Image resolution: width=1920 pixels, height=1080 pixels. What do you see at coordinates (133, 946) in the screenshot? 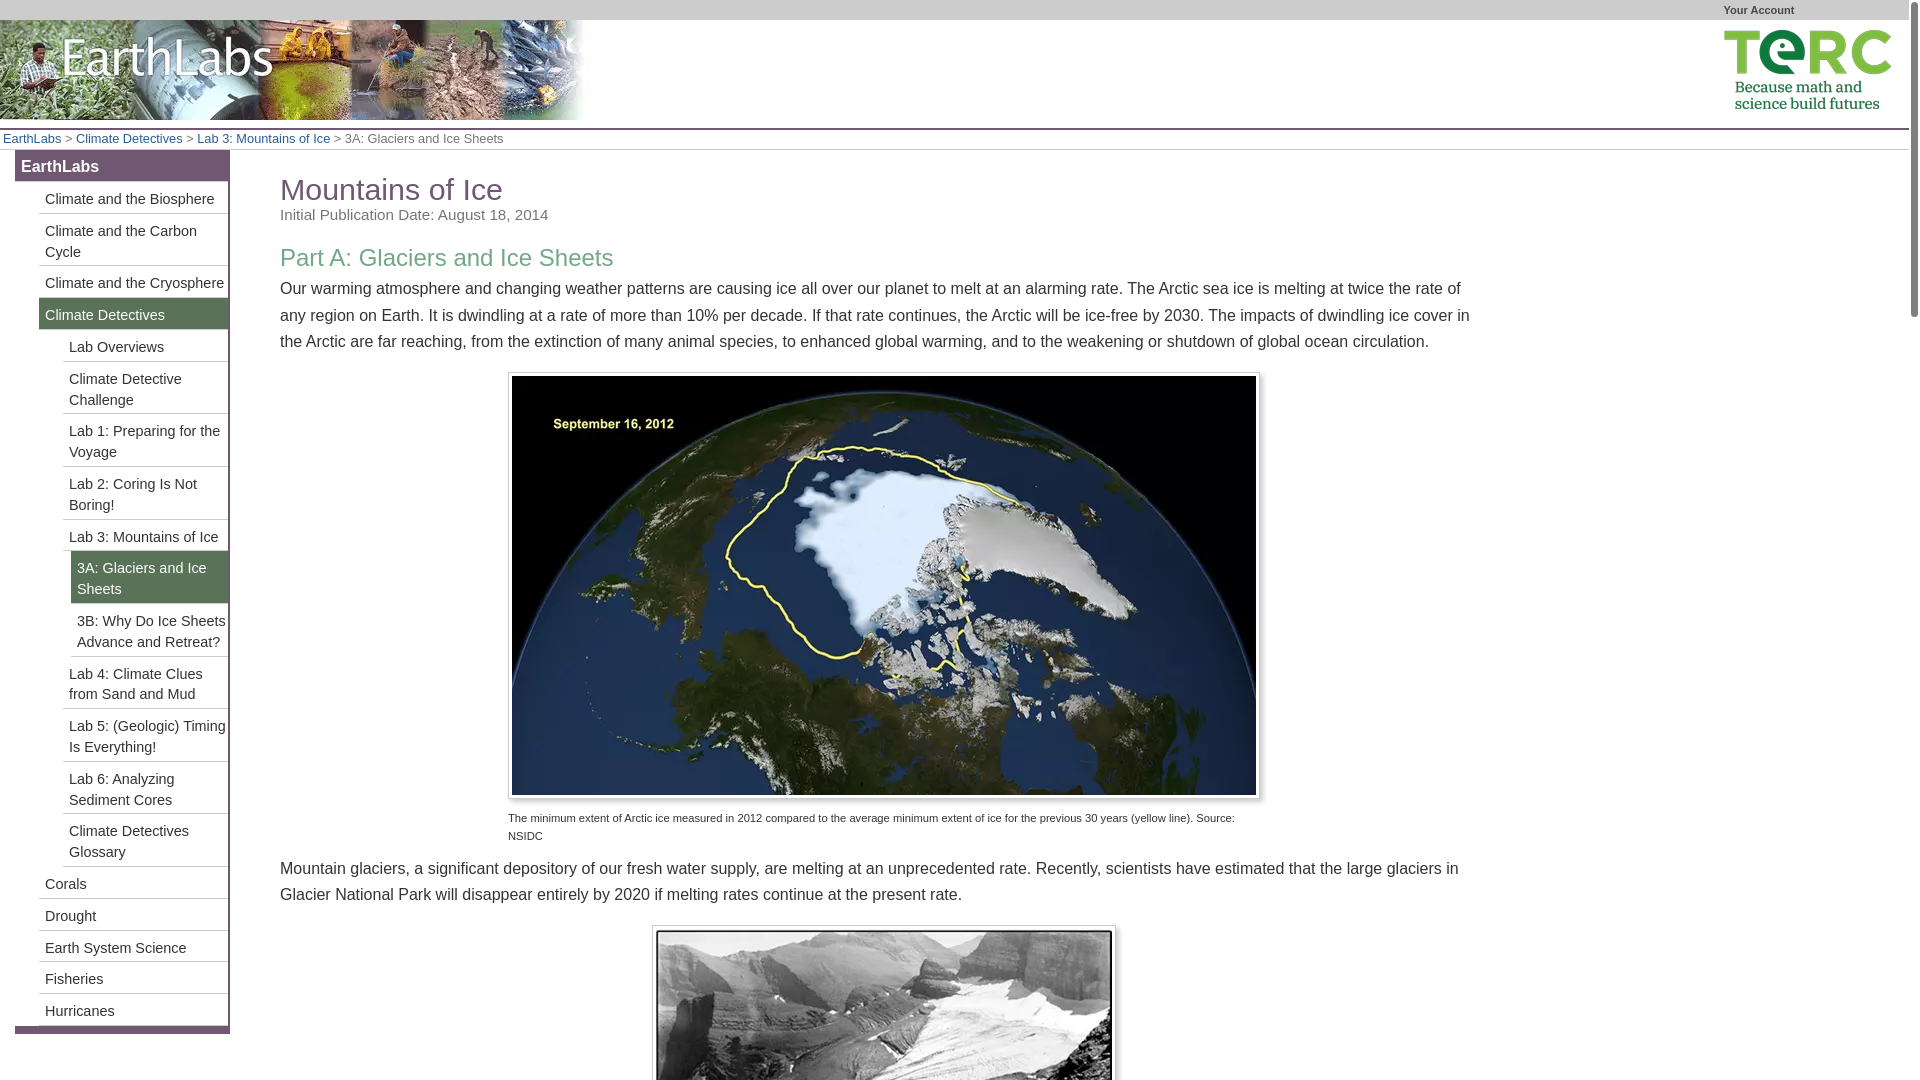
I see `Earth System Science` at bounding box center [133, 946].